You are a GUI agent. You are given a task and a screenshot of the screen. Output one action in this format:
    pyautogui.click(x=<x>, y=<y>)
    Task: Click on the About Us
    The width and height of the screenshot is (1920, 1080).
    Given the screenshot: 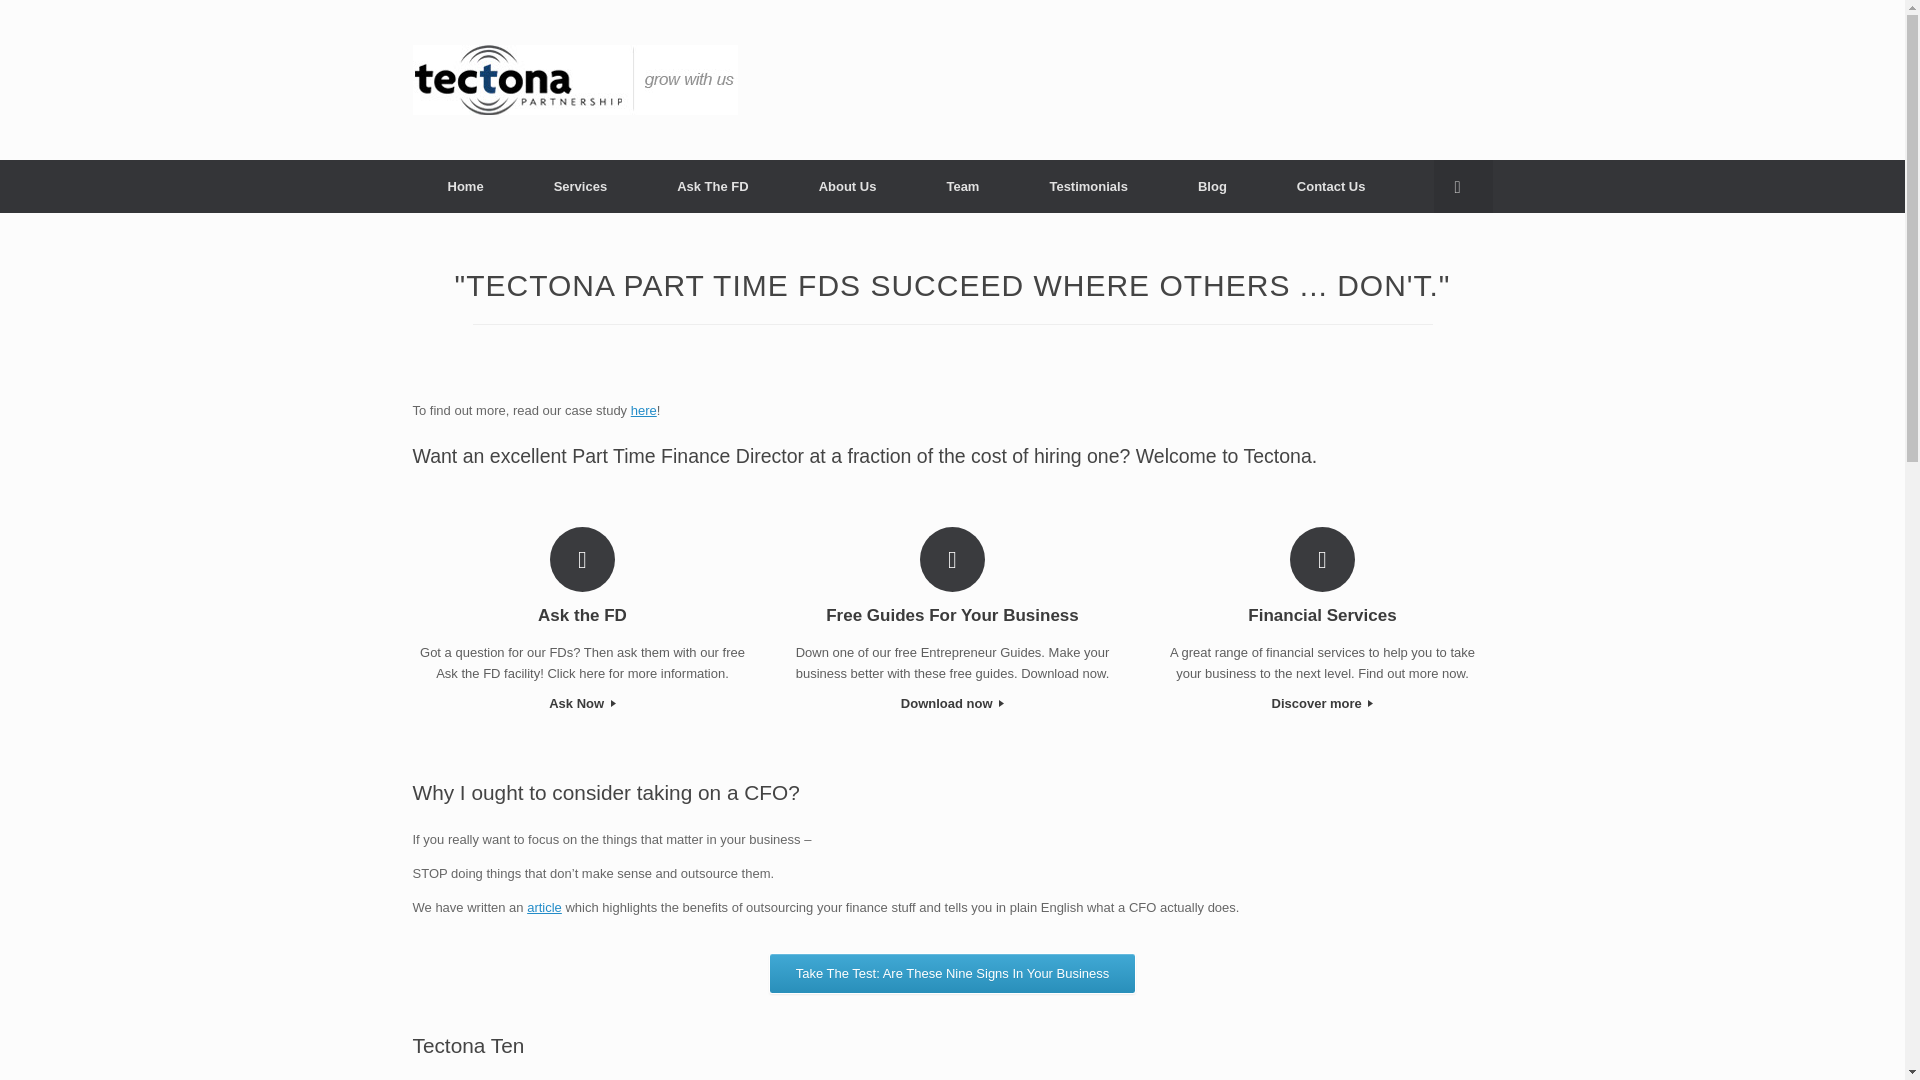 What is the action you would take?
    pyautogui.click(x=848, y=186)
    